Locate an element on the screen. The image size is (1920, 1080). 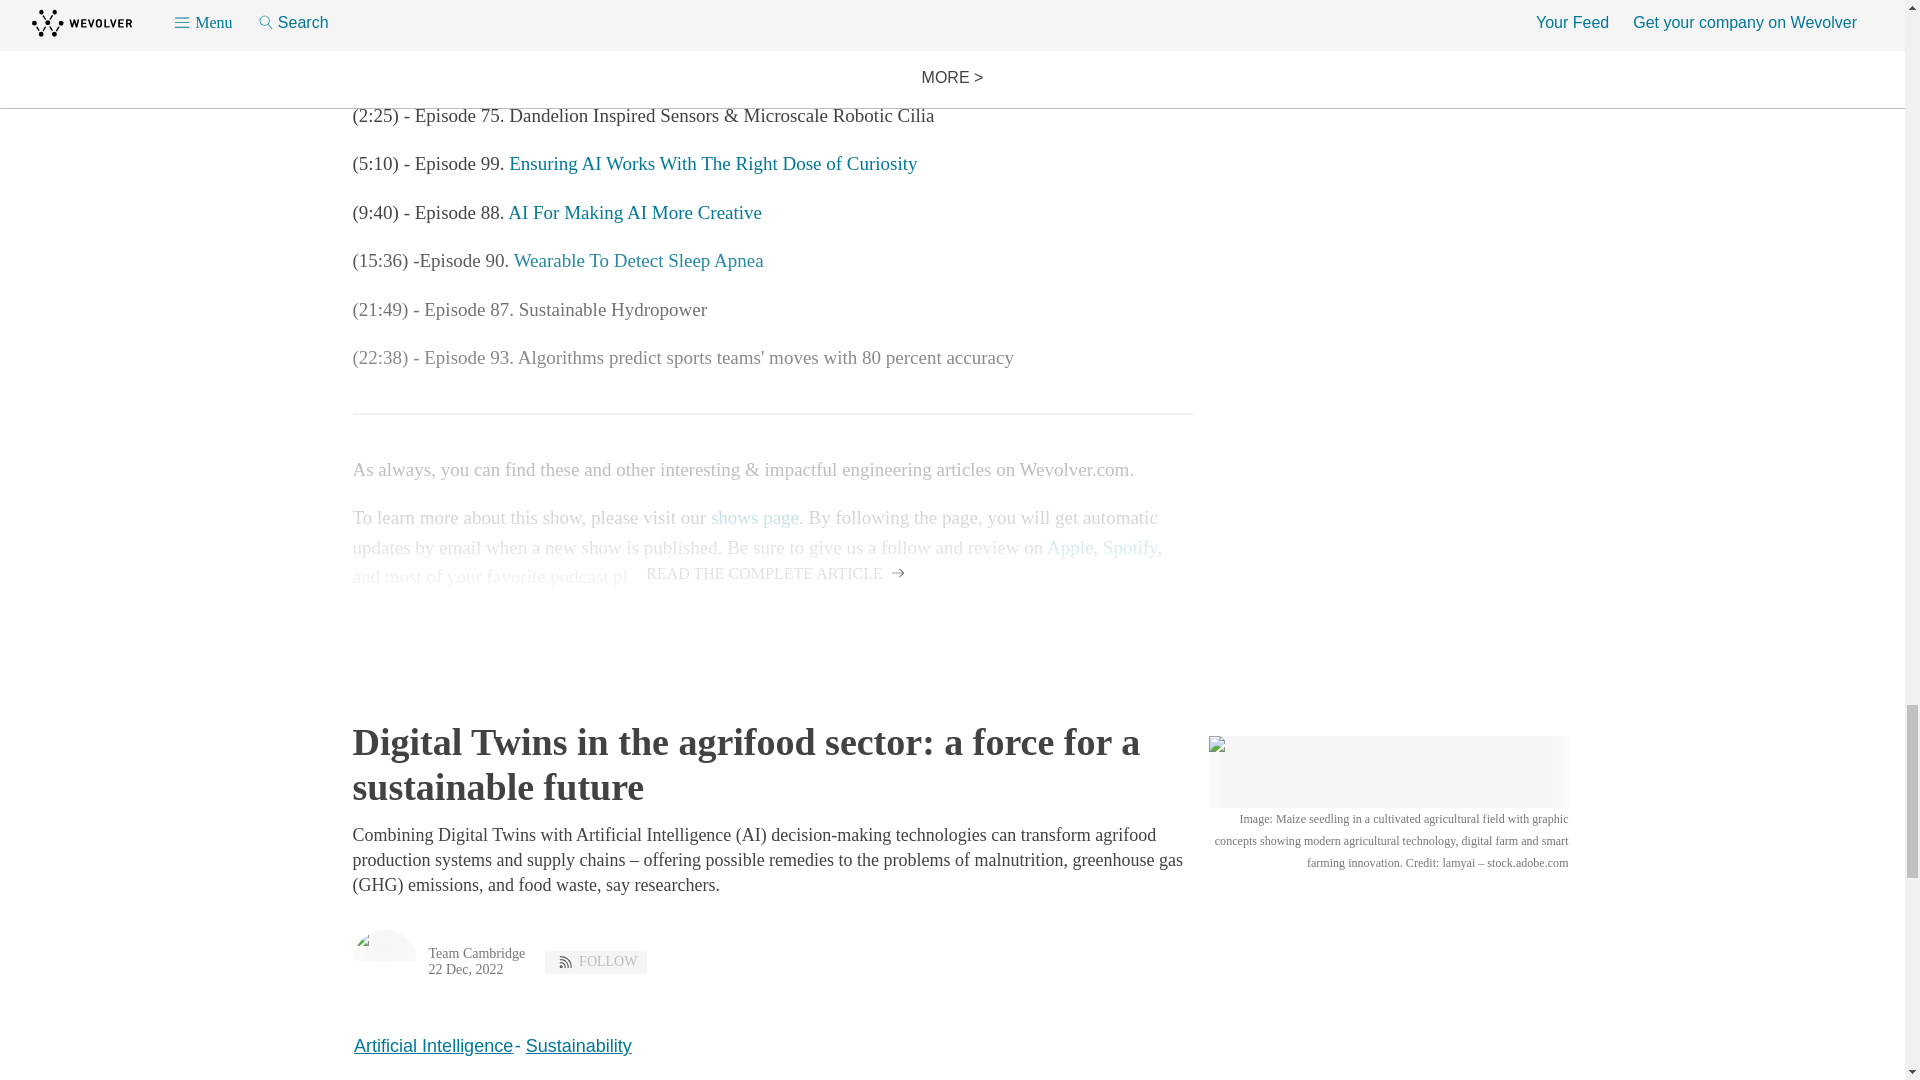
AI For Making AI More Creative is located at coordinates (635, 212).